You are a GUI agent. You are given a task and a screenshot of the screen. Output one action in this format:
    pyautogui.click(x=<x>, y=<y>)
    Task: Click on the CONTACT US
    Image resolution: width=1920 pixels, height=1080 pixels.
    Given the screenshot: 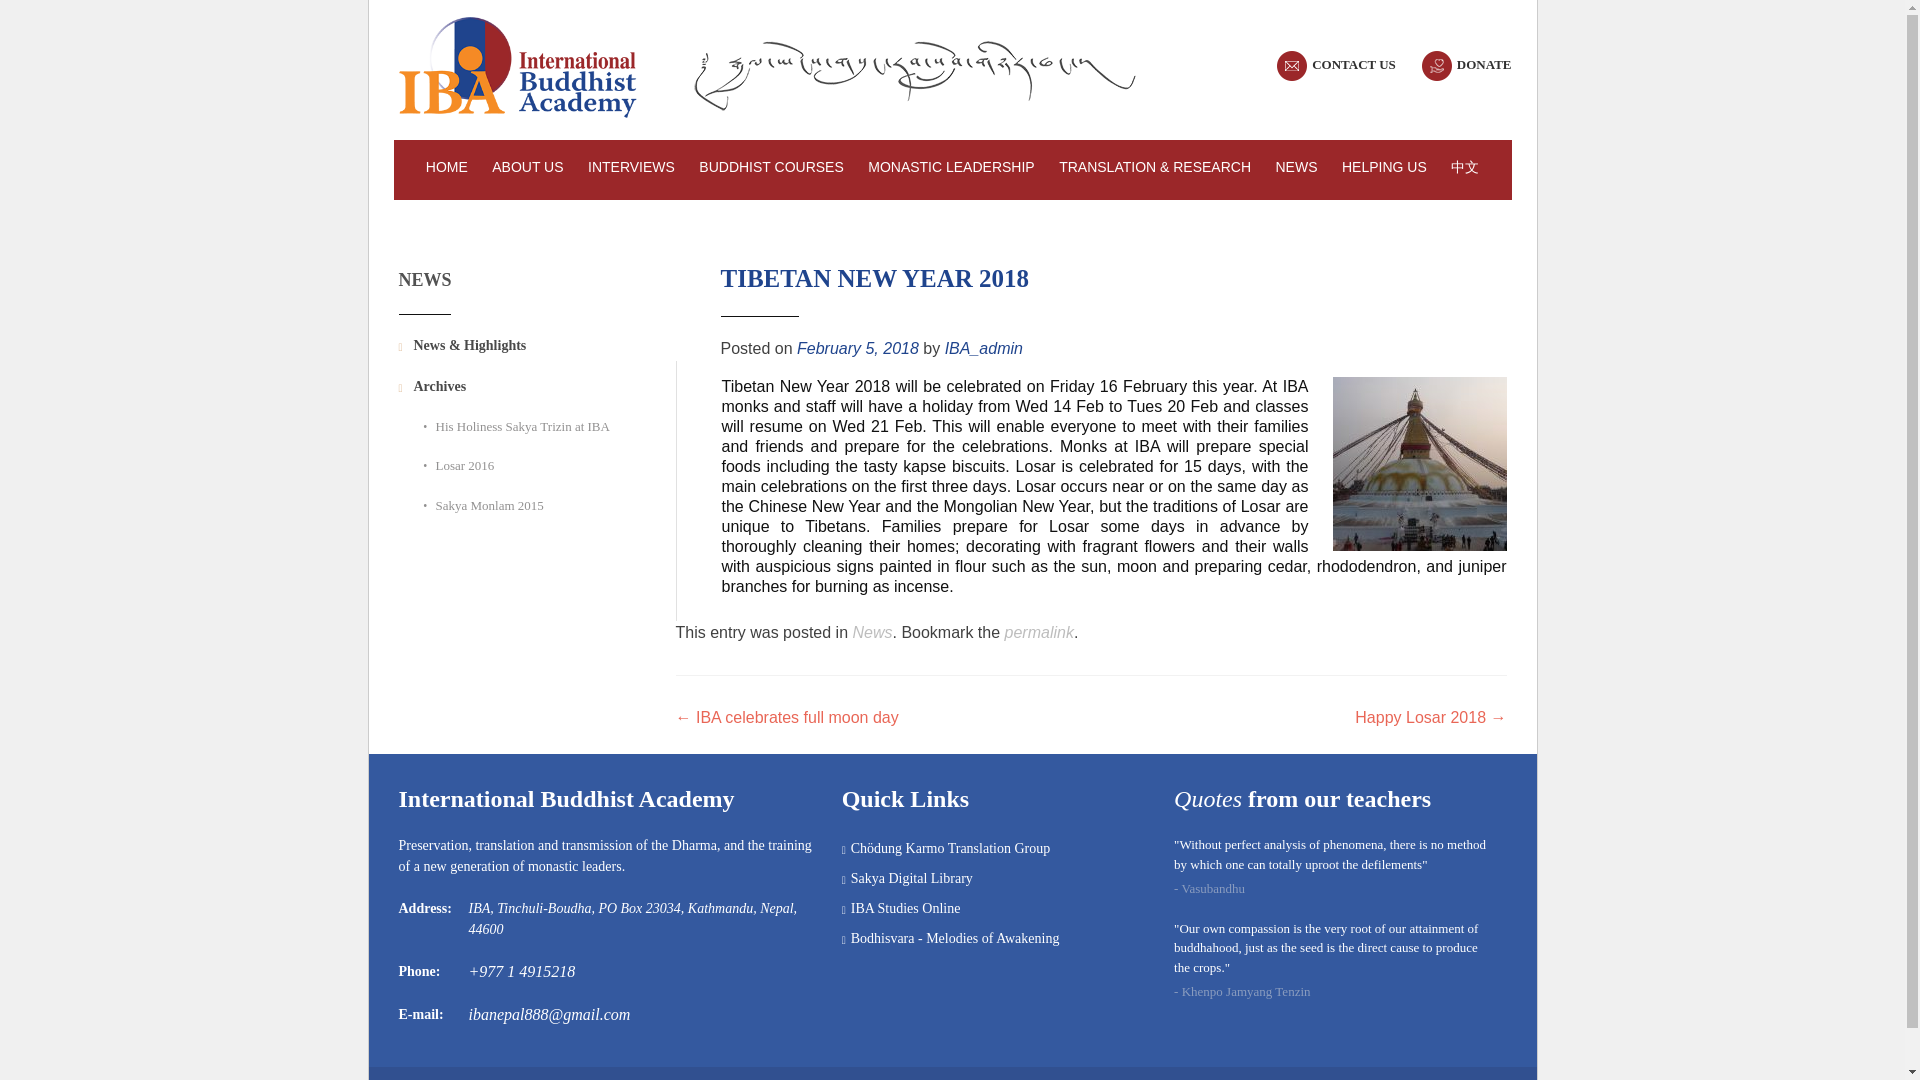 What is the action you would take?
    pyautogui.click(x=1353, y=64)
    